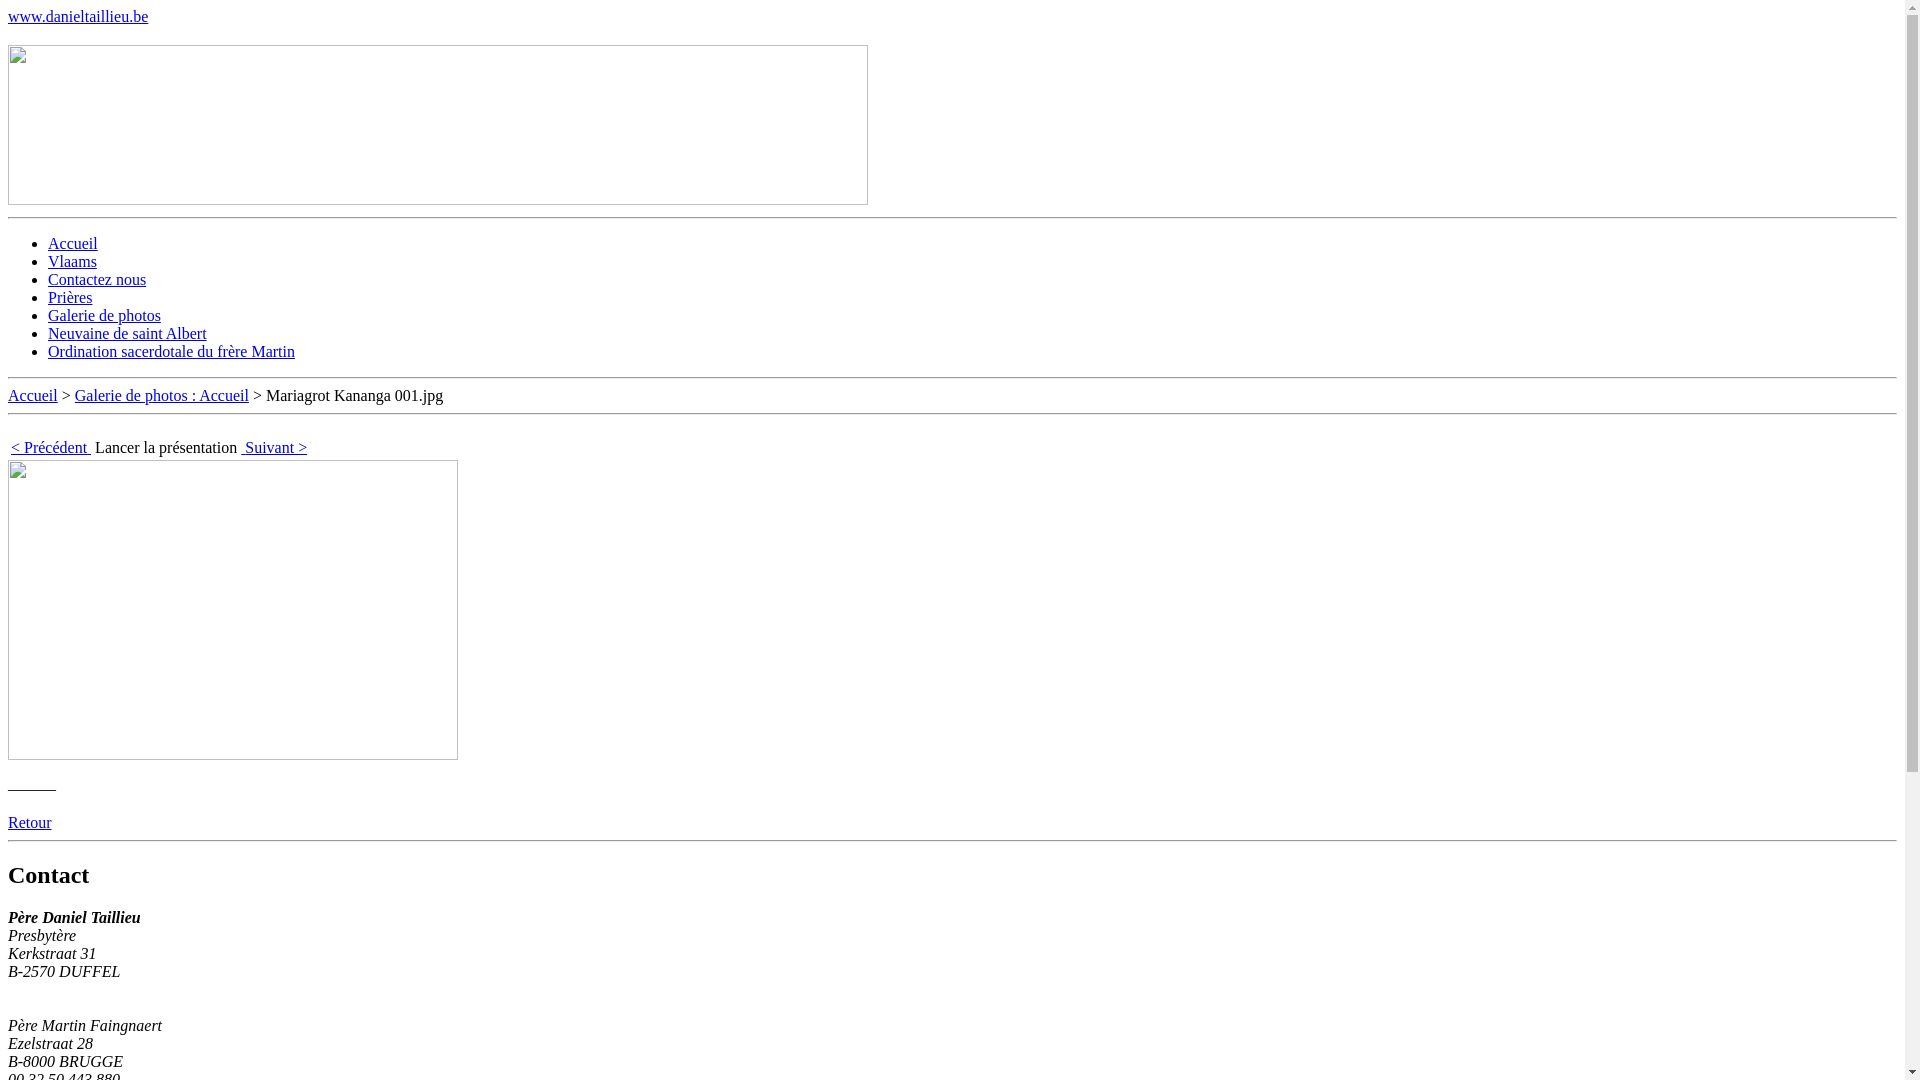  What do you see at coordinates (97, 280) in the screenshot?
I see `Contactez nous` at bounding box center [97, 280].